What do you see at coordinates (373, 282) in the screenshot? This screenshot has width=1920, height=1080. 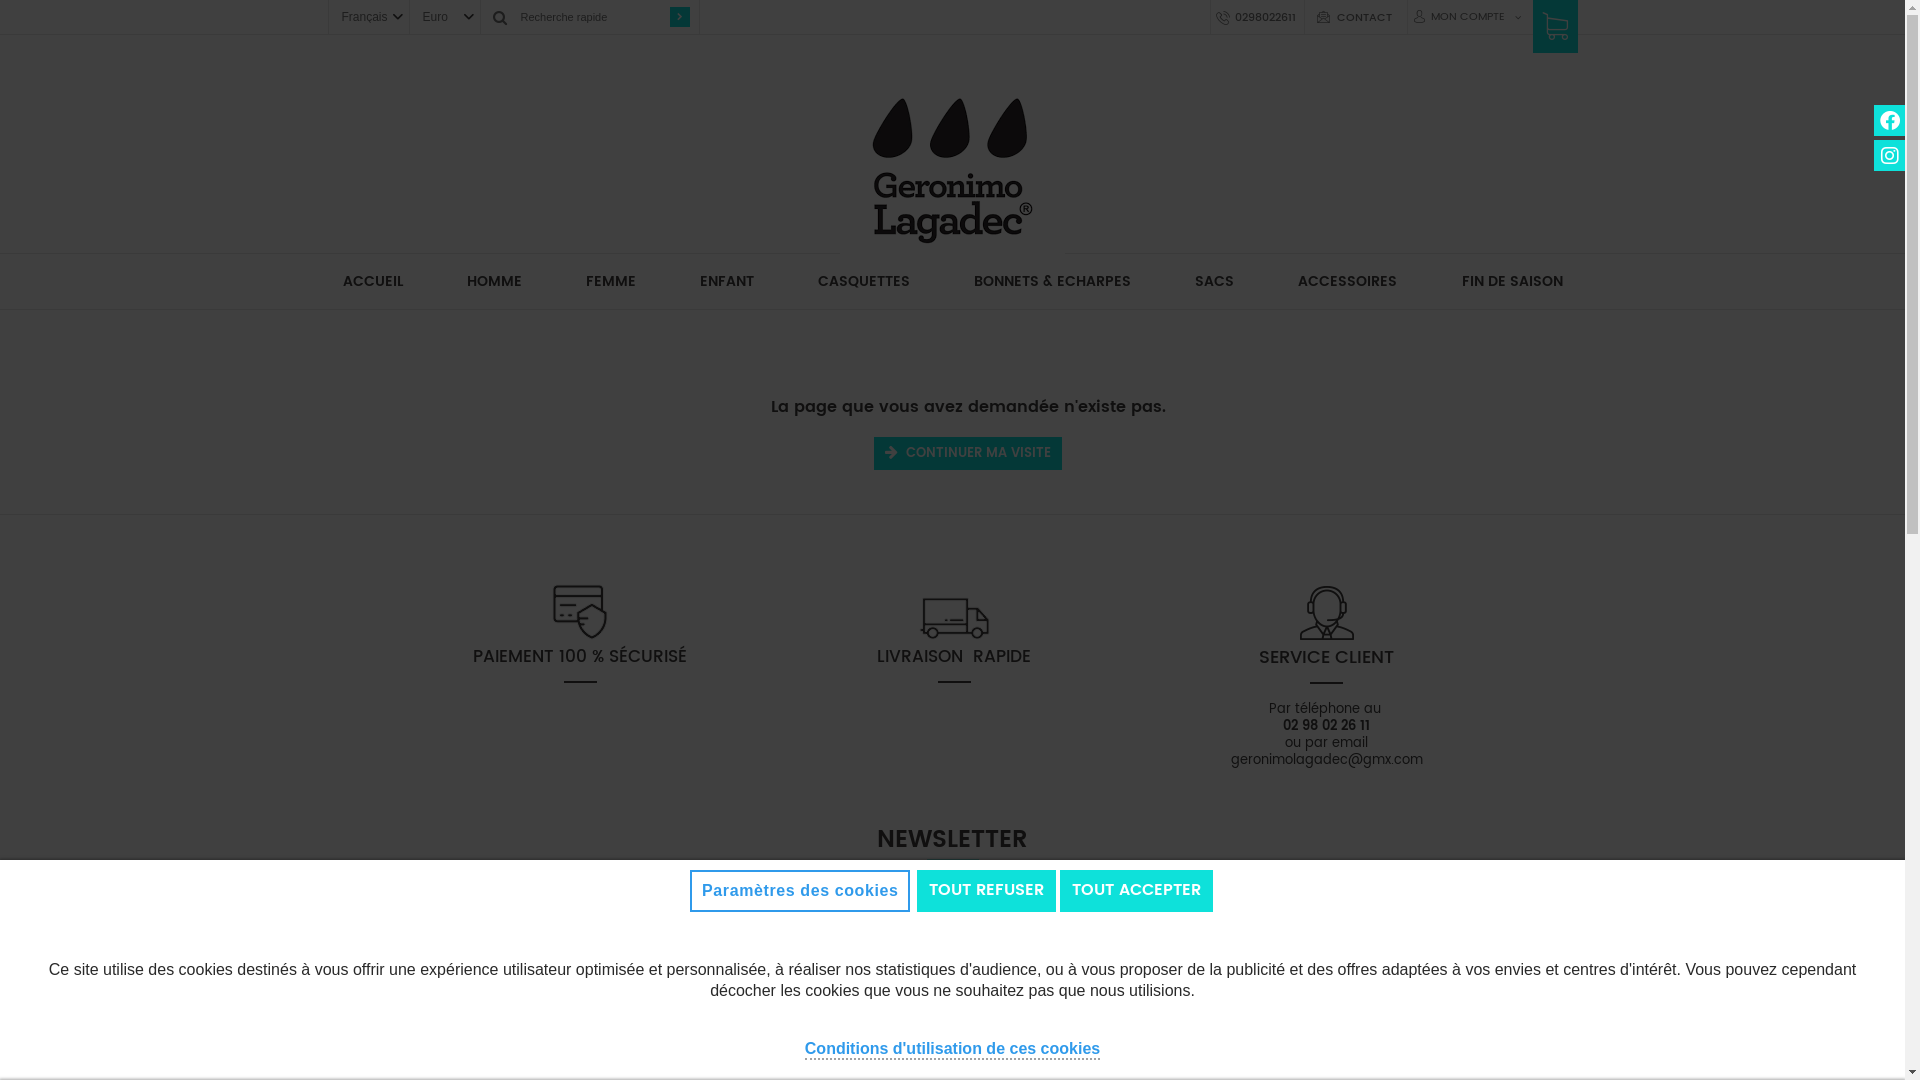 I see `ACCUEIL` at bounding box center [373, 282].